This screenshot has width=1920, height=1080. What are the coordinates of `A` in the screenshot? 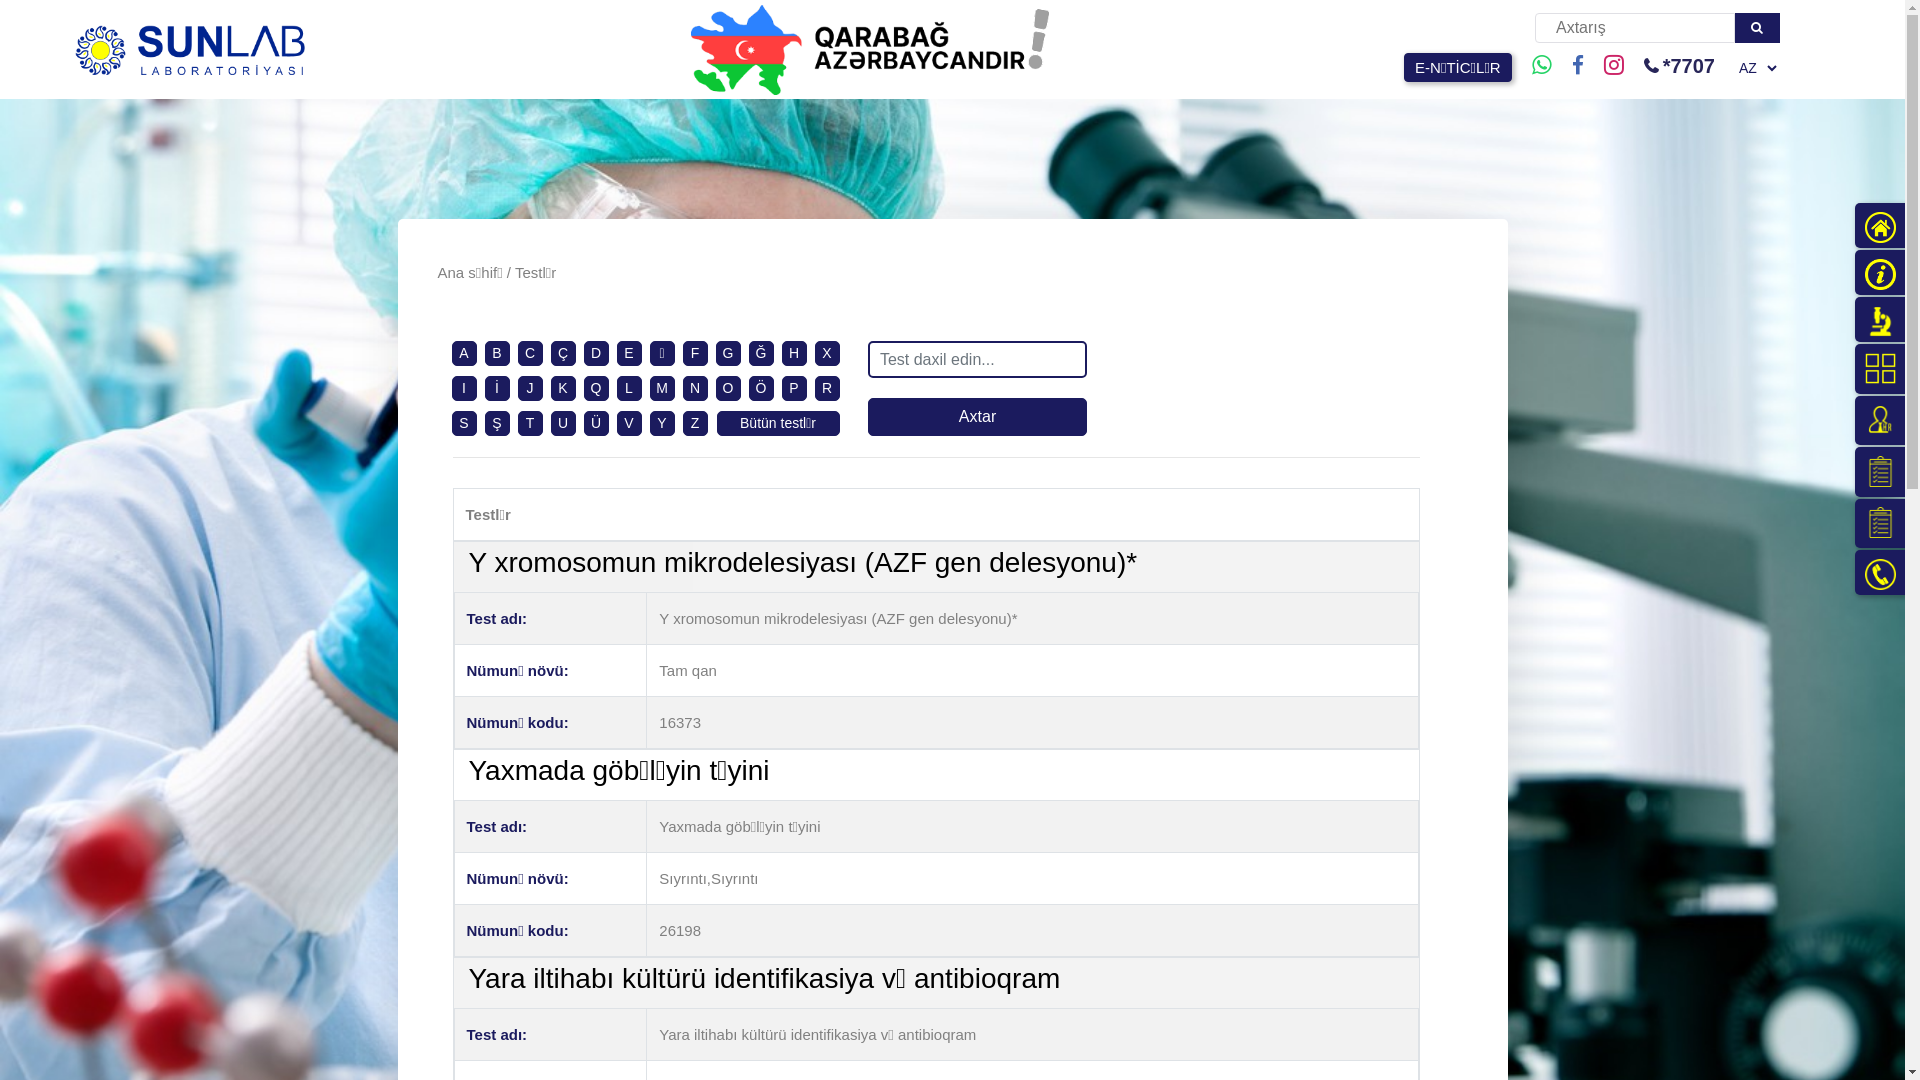 It's located at (464, 354).